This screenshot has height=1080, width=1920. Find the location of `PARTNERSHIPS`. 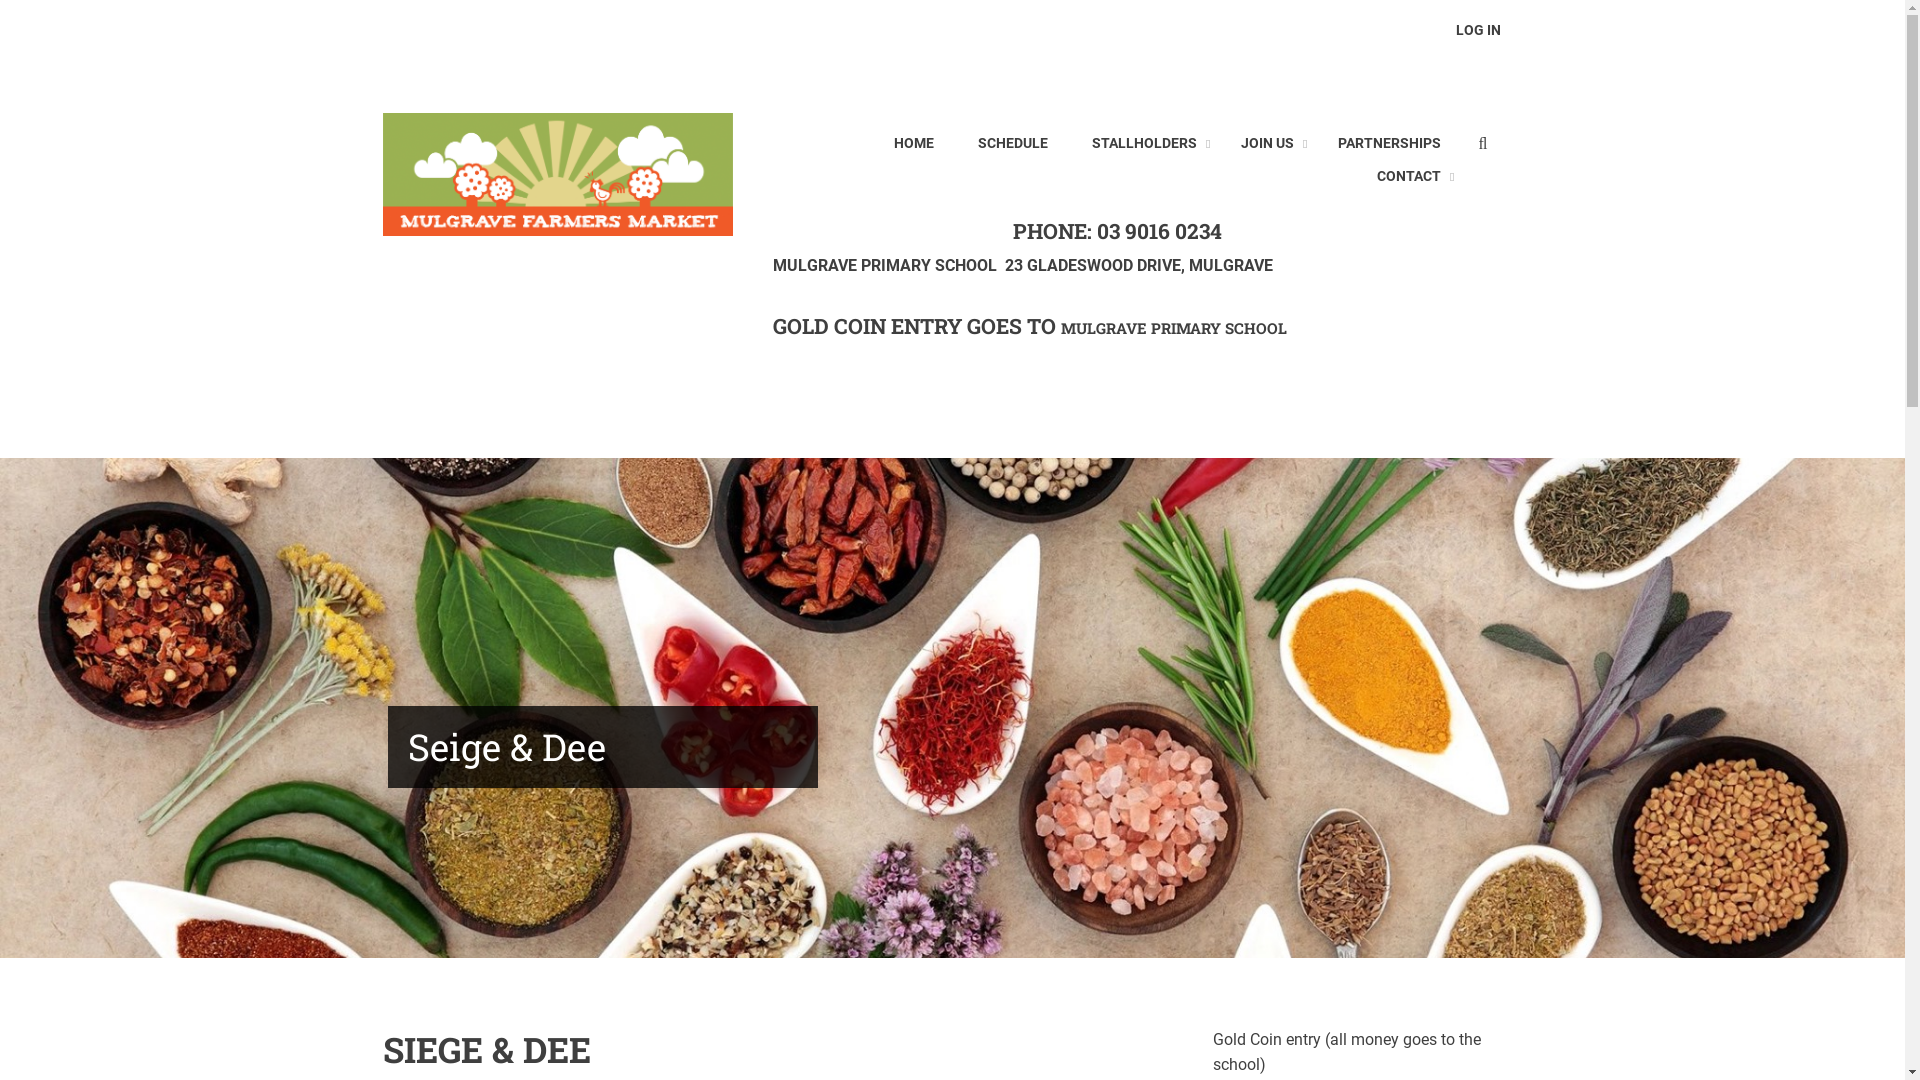

PARTNERSHIPS is located at coordinates (1388, 144).